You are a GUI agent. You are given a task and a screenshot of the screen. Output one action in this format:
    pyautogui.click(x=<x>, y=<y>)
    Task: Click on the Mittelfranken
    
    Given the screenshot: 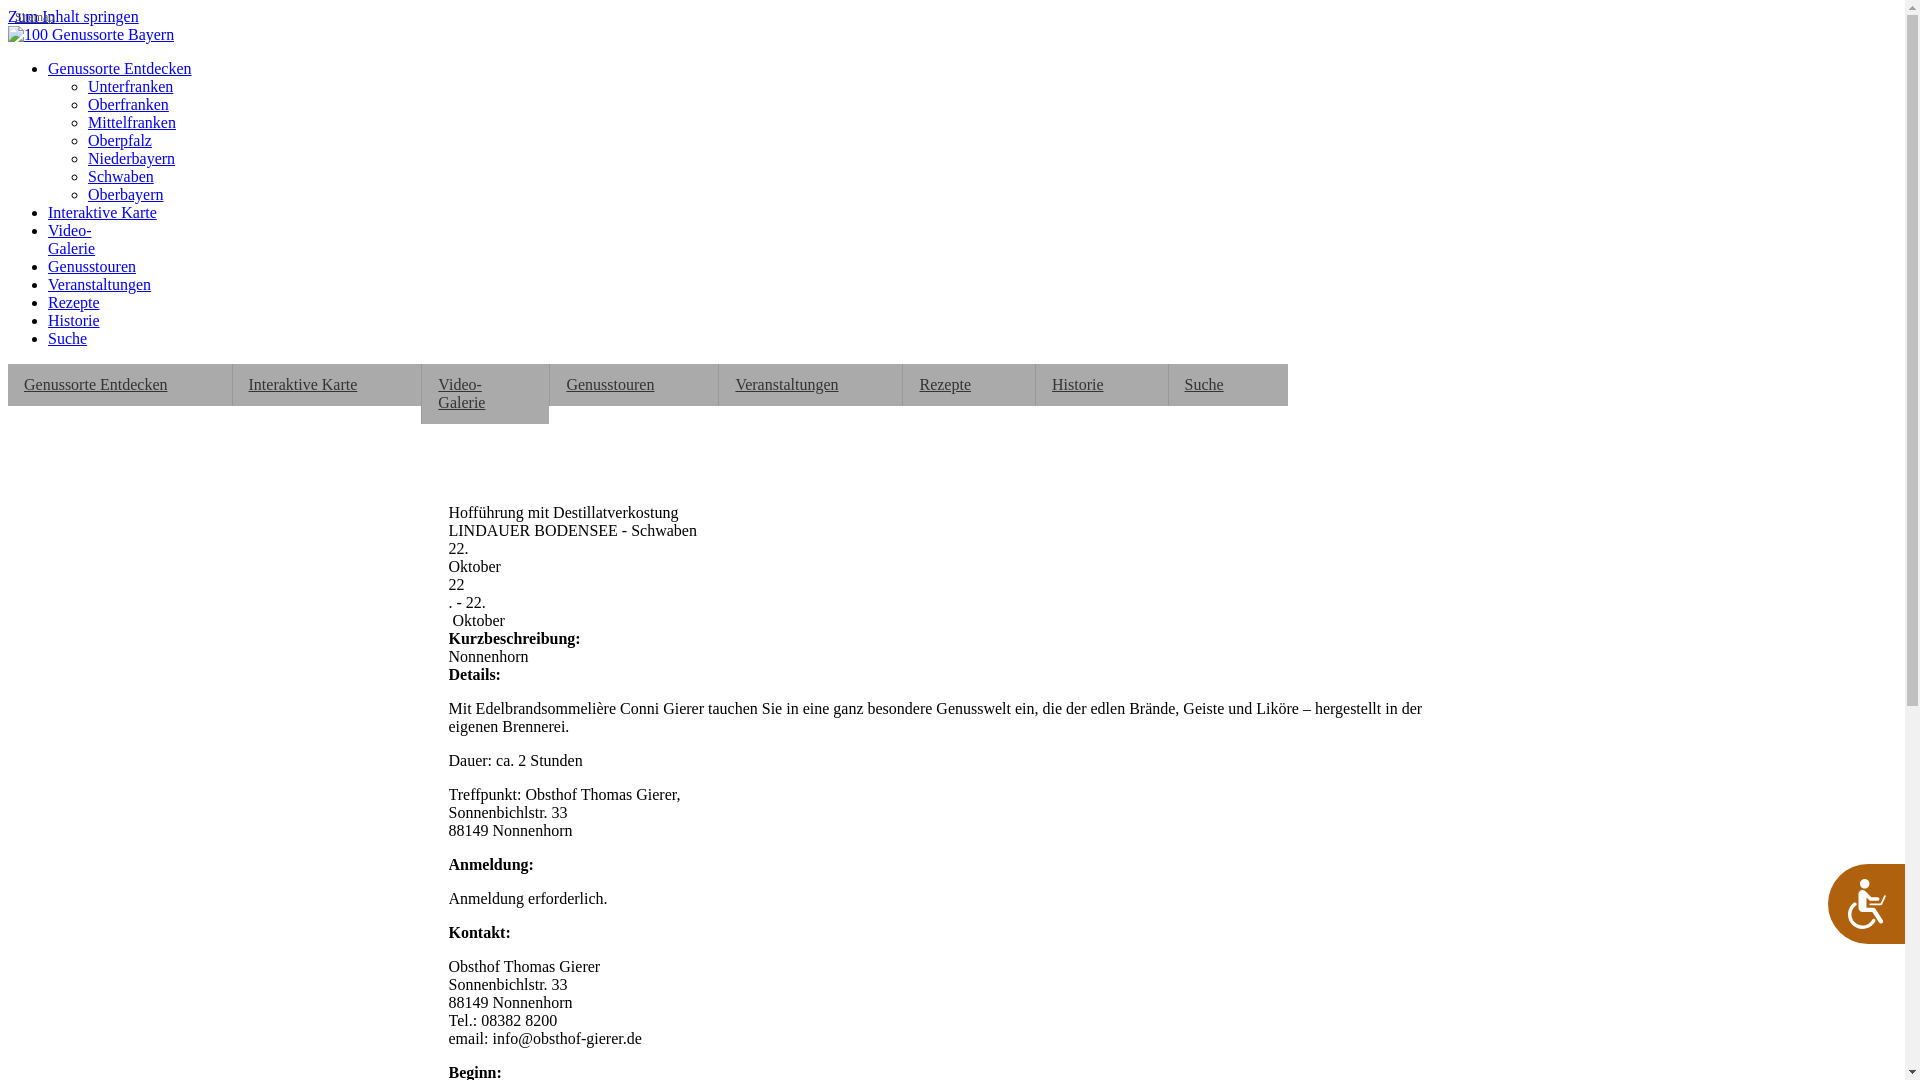 What is the action you would take?
    pyautogui.click(x=132, y=122)
    